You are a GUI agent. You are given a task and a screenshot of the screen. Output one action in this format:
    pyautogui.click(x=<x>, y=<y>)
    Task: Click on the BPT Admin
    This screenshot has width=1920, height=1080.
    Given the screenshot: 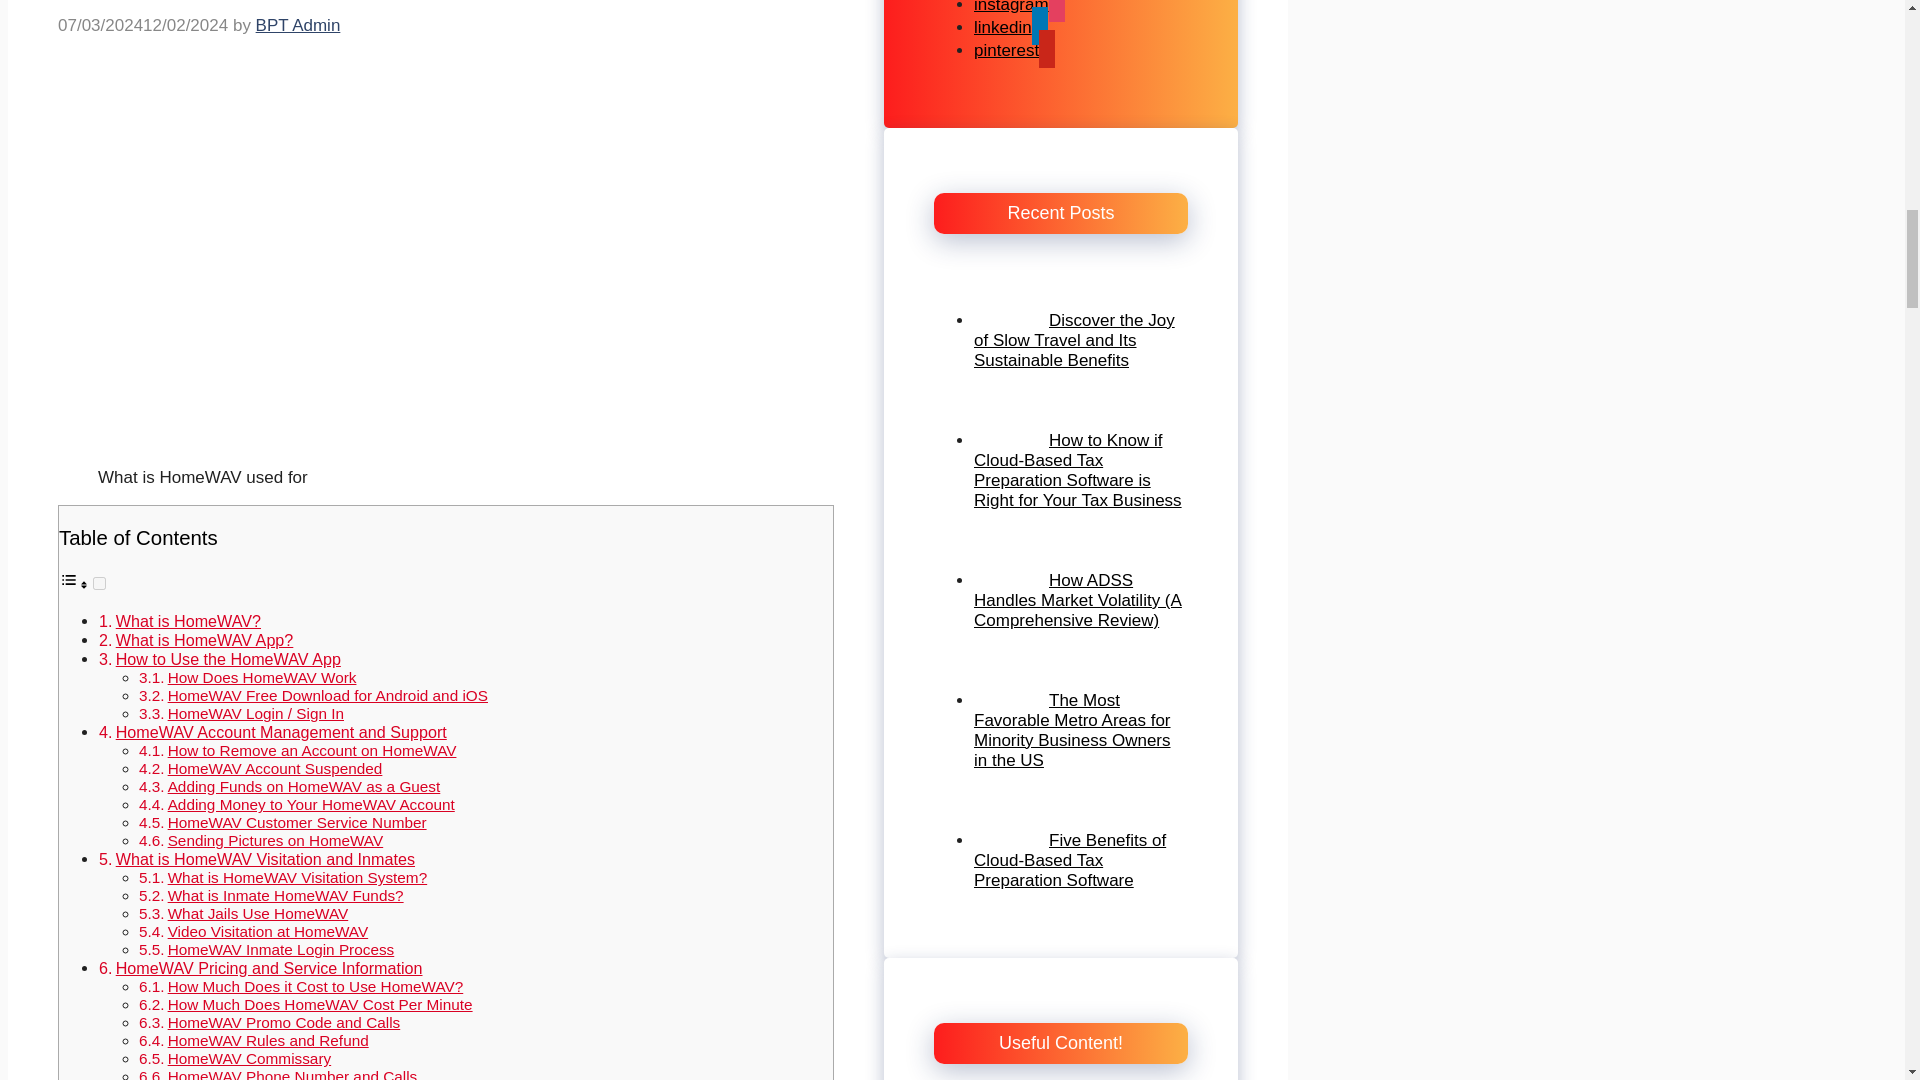 What is the action you would take?
    pyautogui.click(x=298, y=25)
    